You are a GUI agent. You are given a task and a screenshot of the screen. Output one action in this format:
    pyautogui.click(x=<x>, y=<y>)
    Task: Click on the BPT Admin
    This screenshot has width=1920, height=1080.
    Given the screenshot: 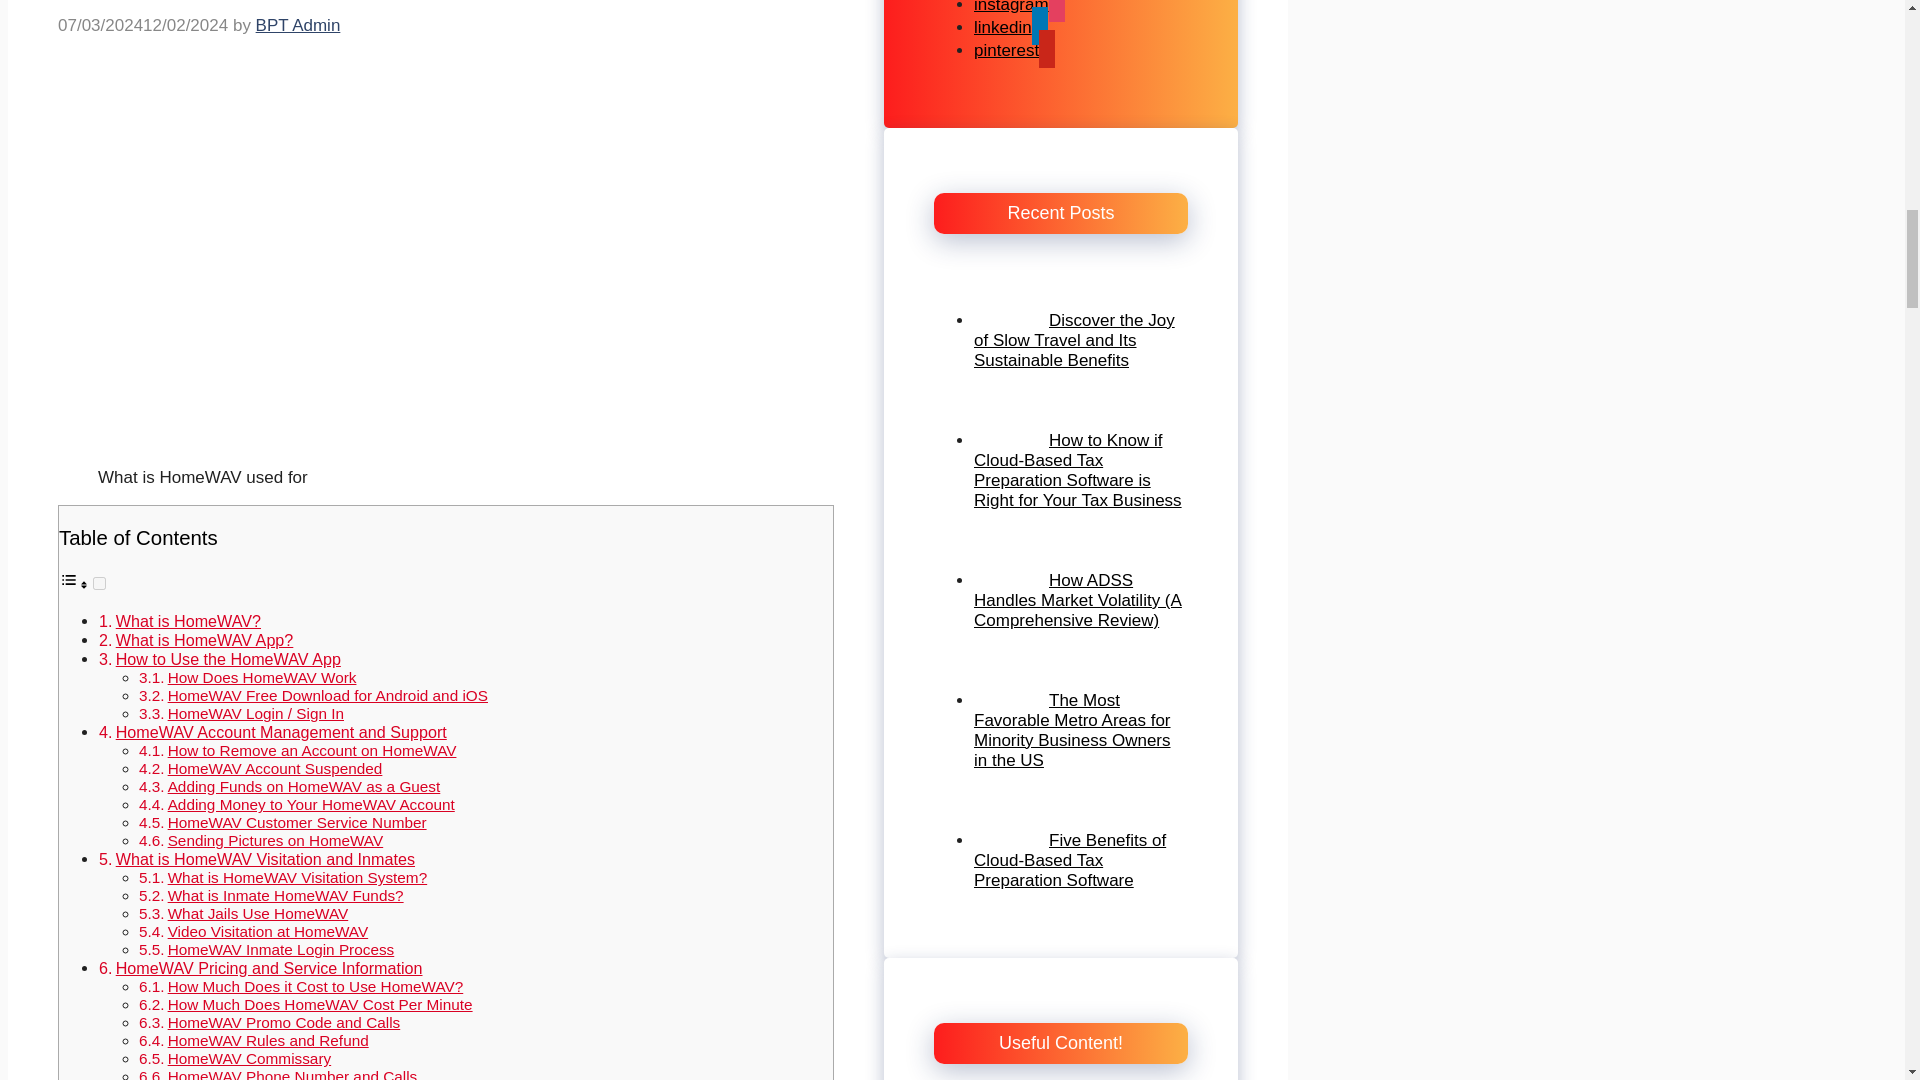 What is the action you would take?
    pyautogui.click(x=298, y=25)
    